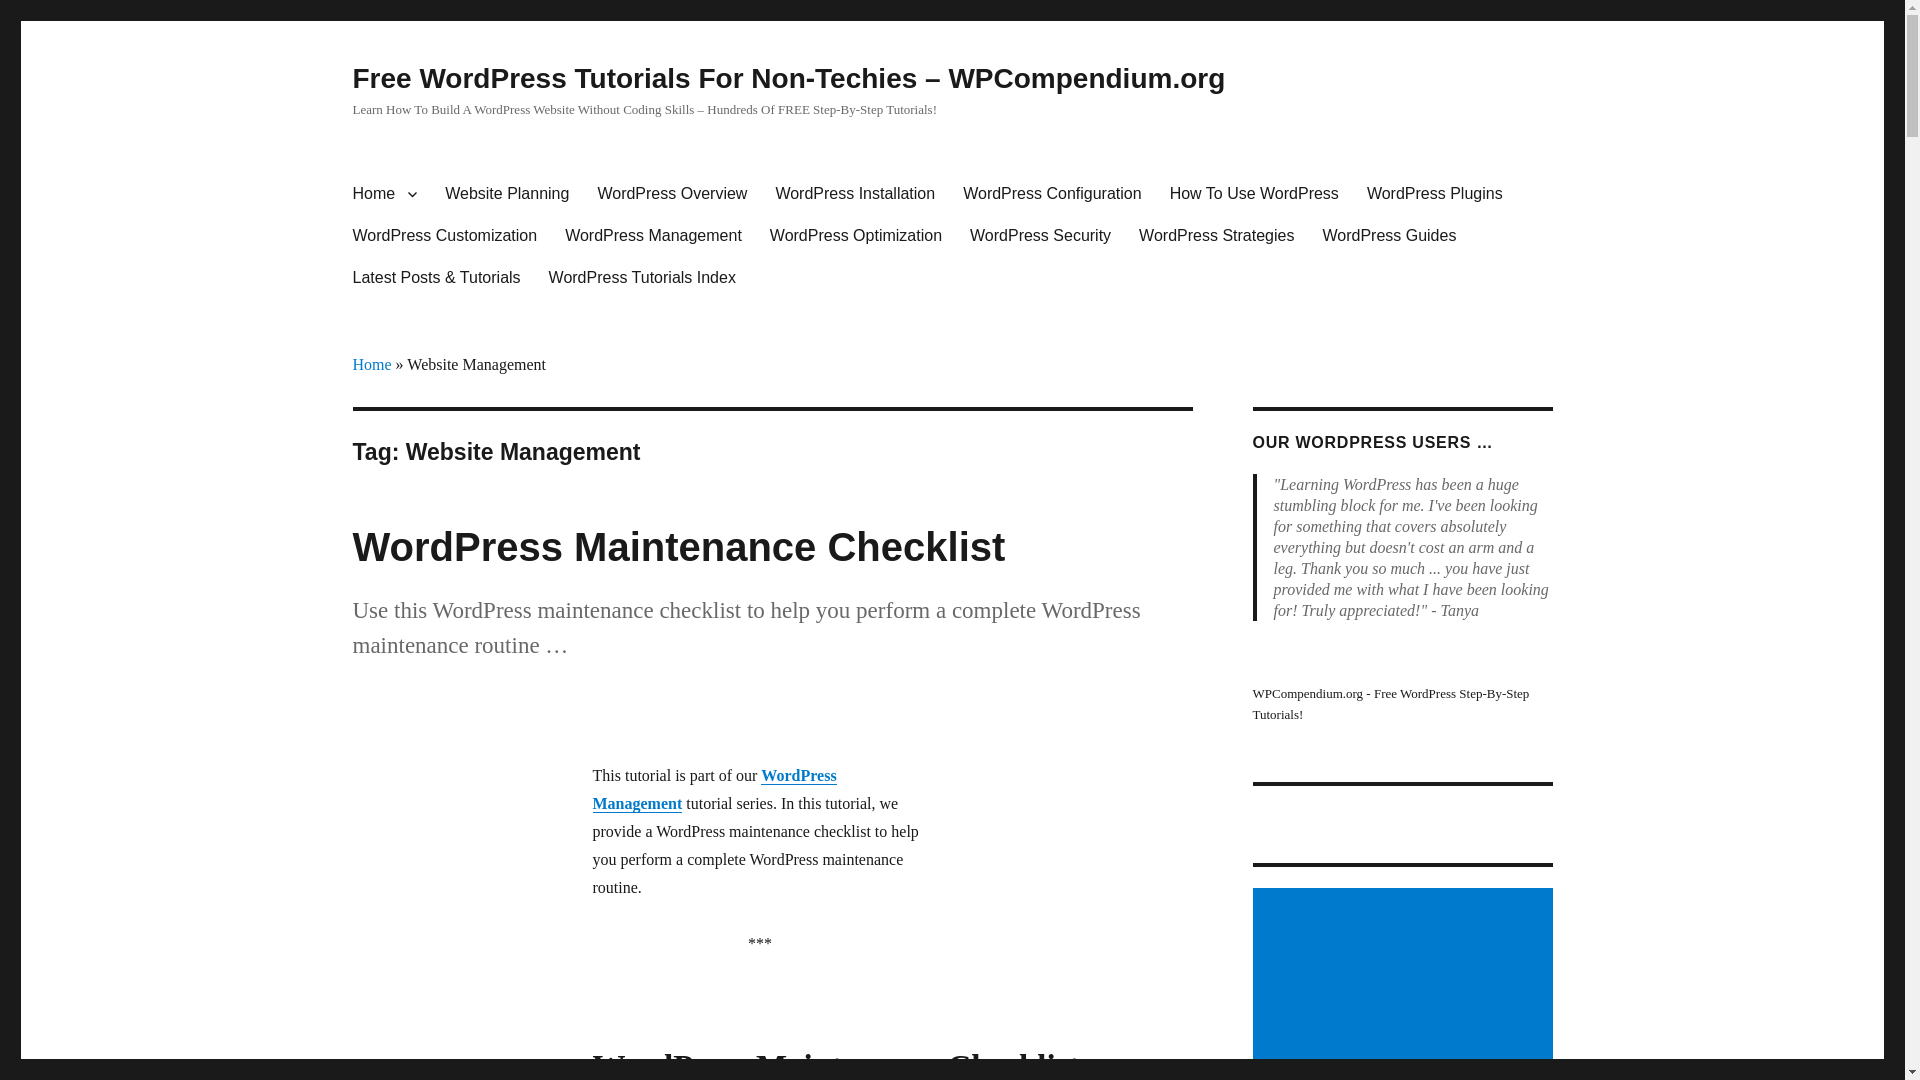  I want to click on WordPress Maintenance Checklist, so click(678, 546).